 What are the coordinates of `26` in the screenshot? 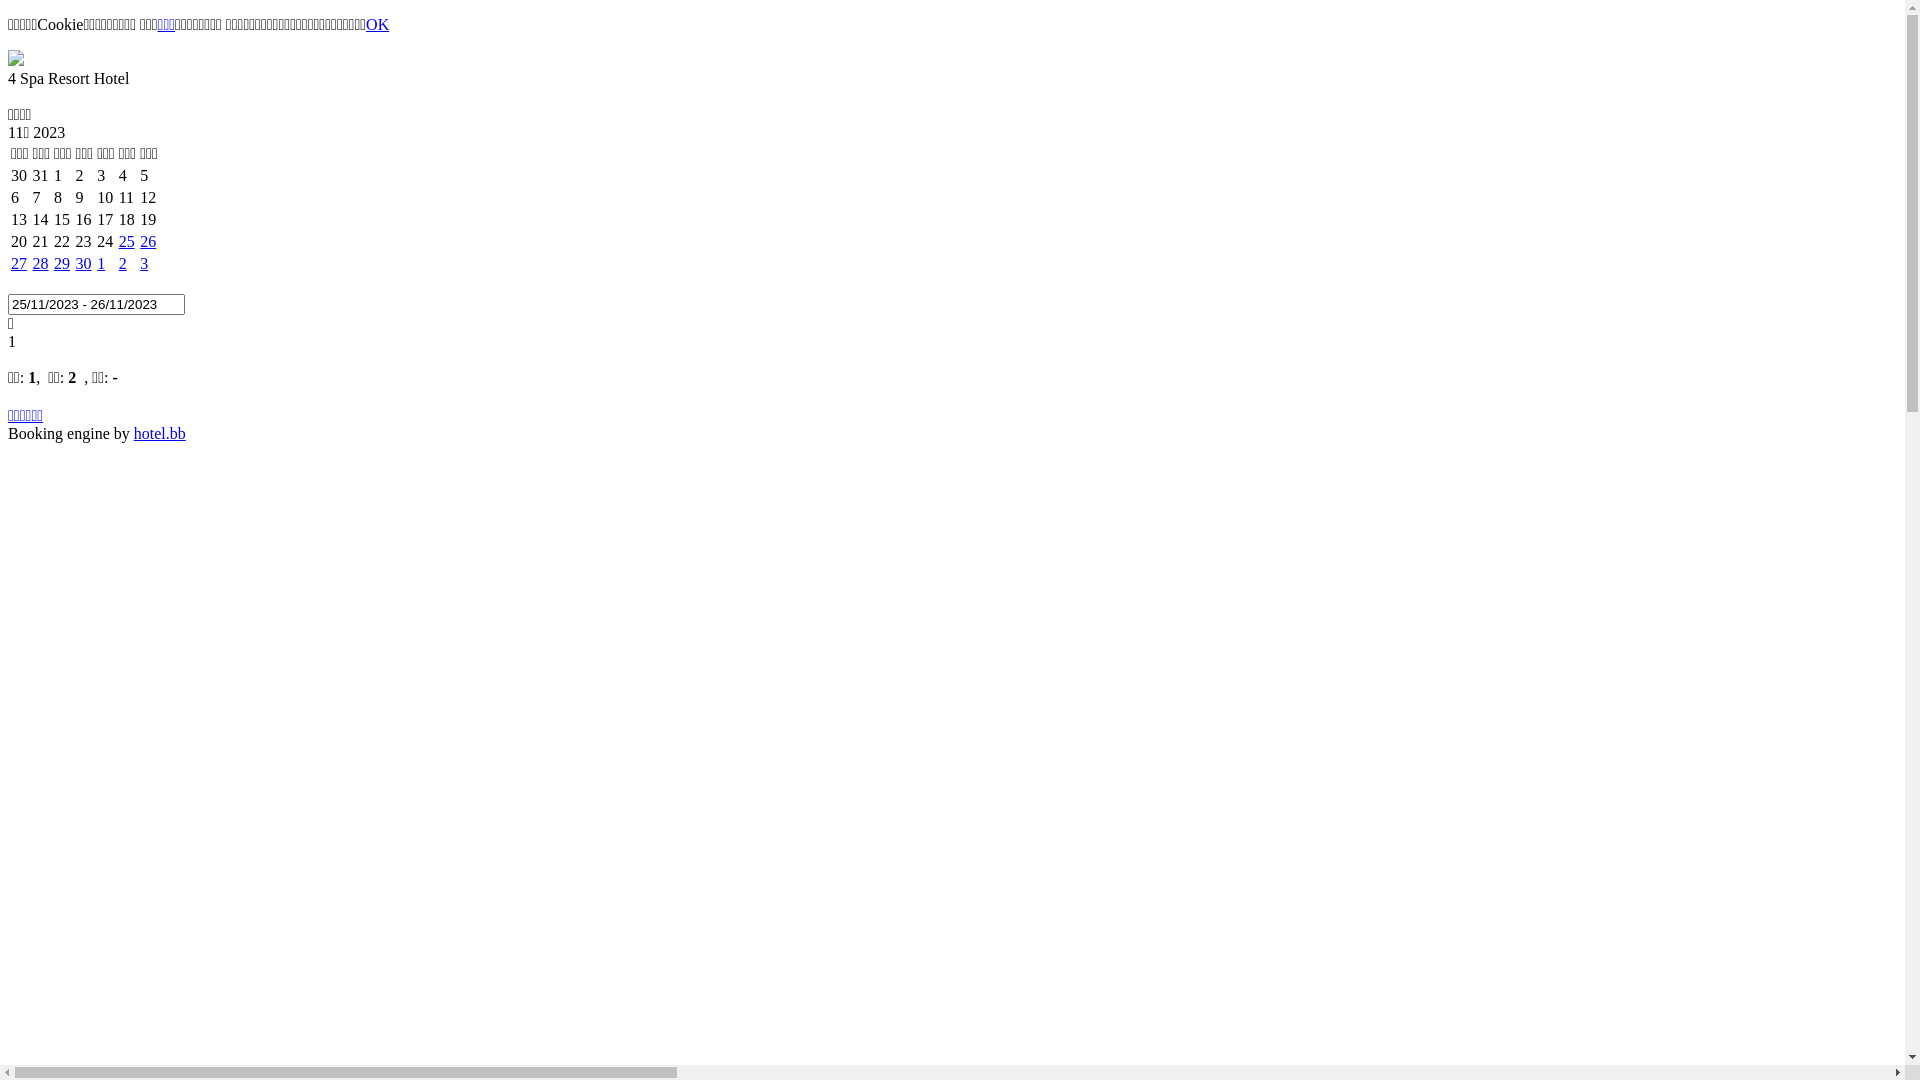 It's located at (148, 242).